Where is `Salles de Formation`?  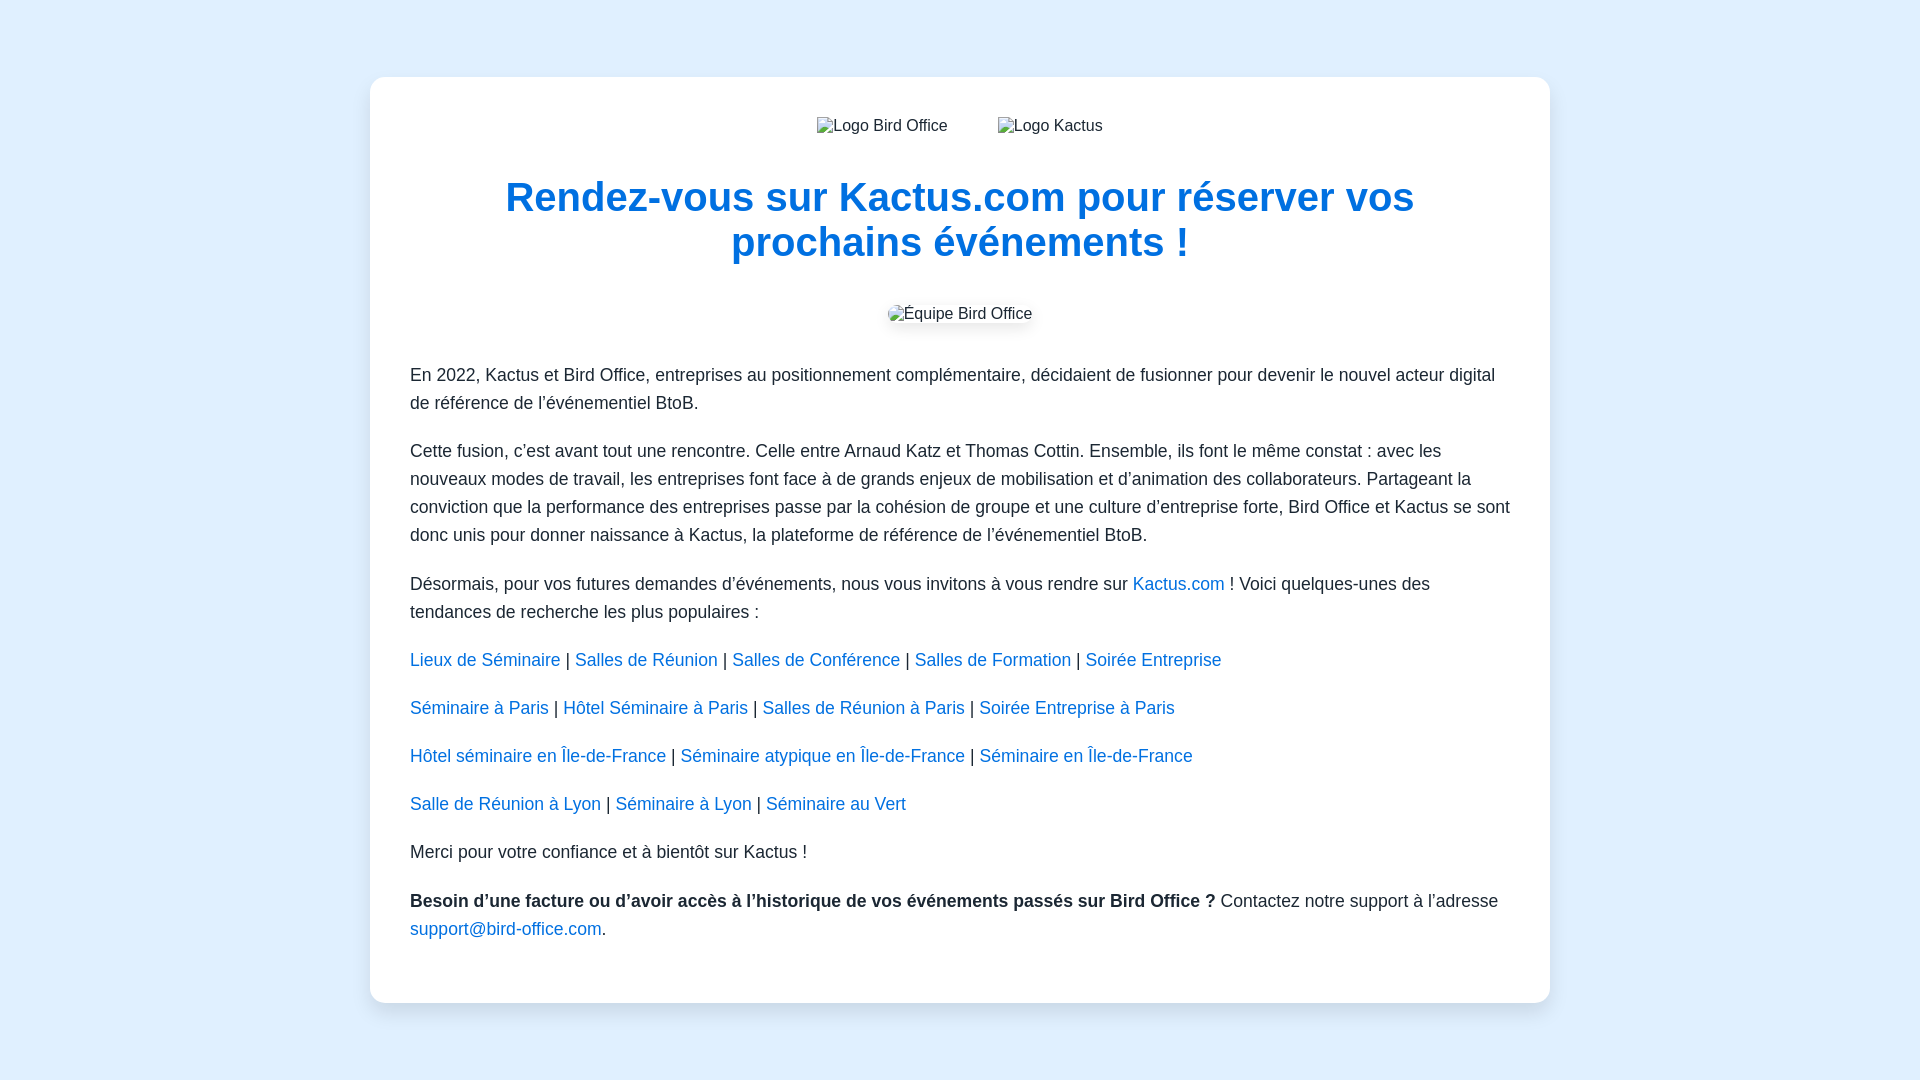 Salles de Formation is located at coordinates (993, 660).